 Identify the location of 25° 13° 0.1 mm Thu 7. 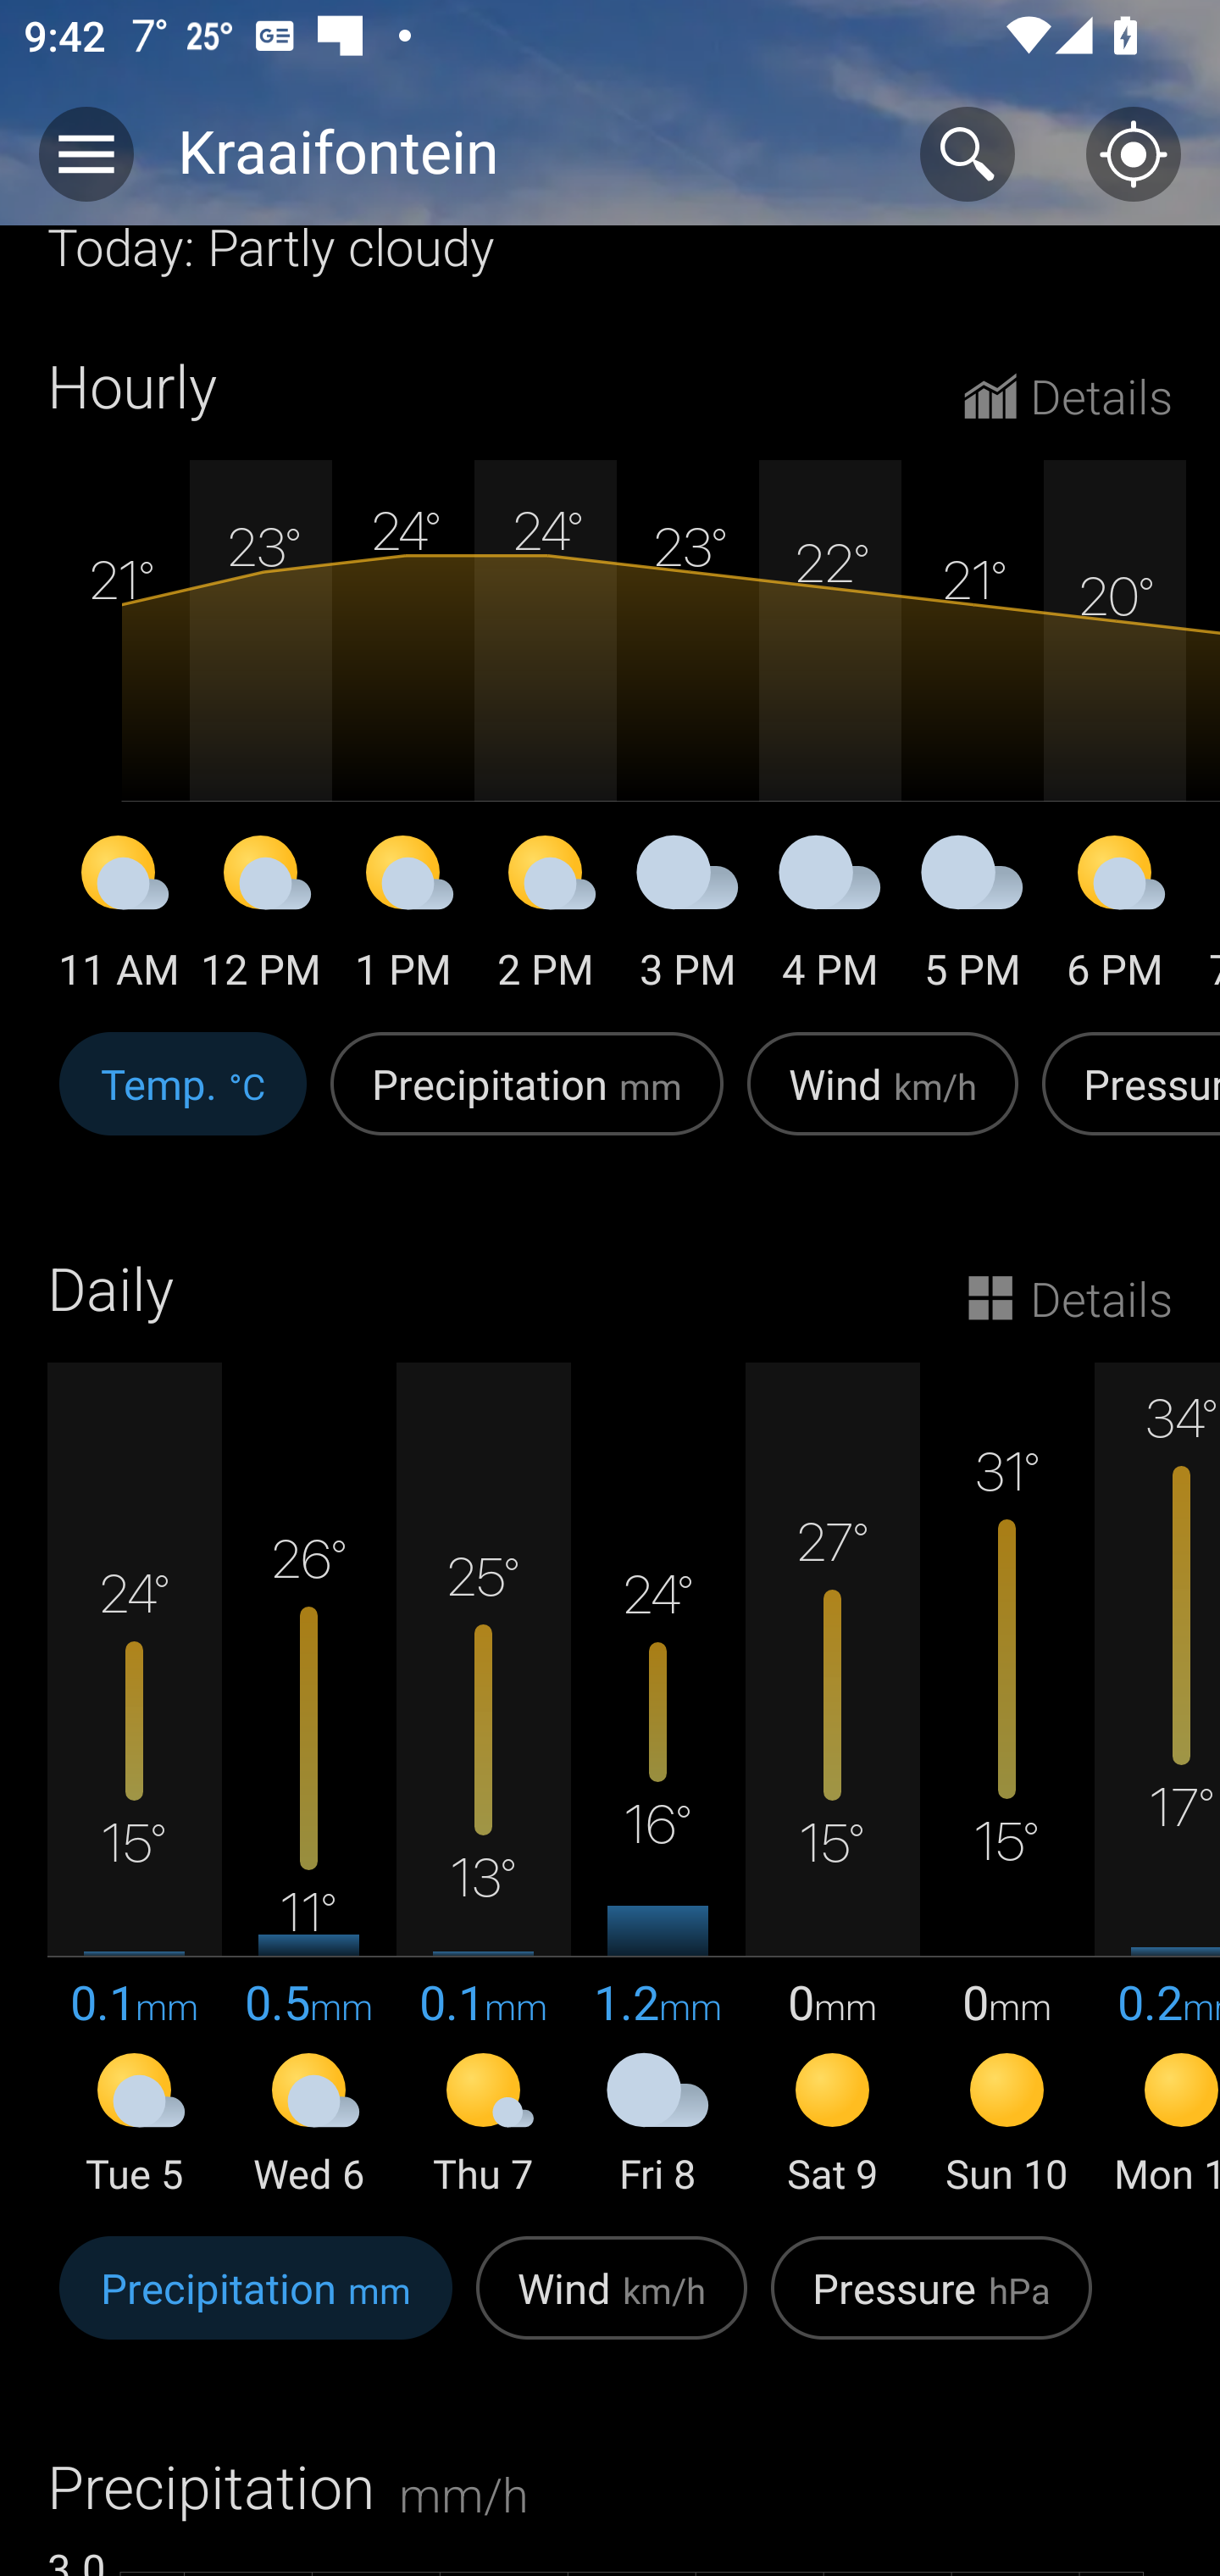
(483, 1781).